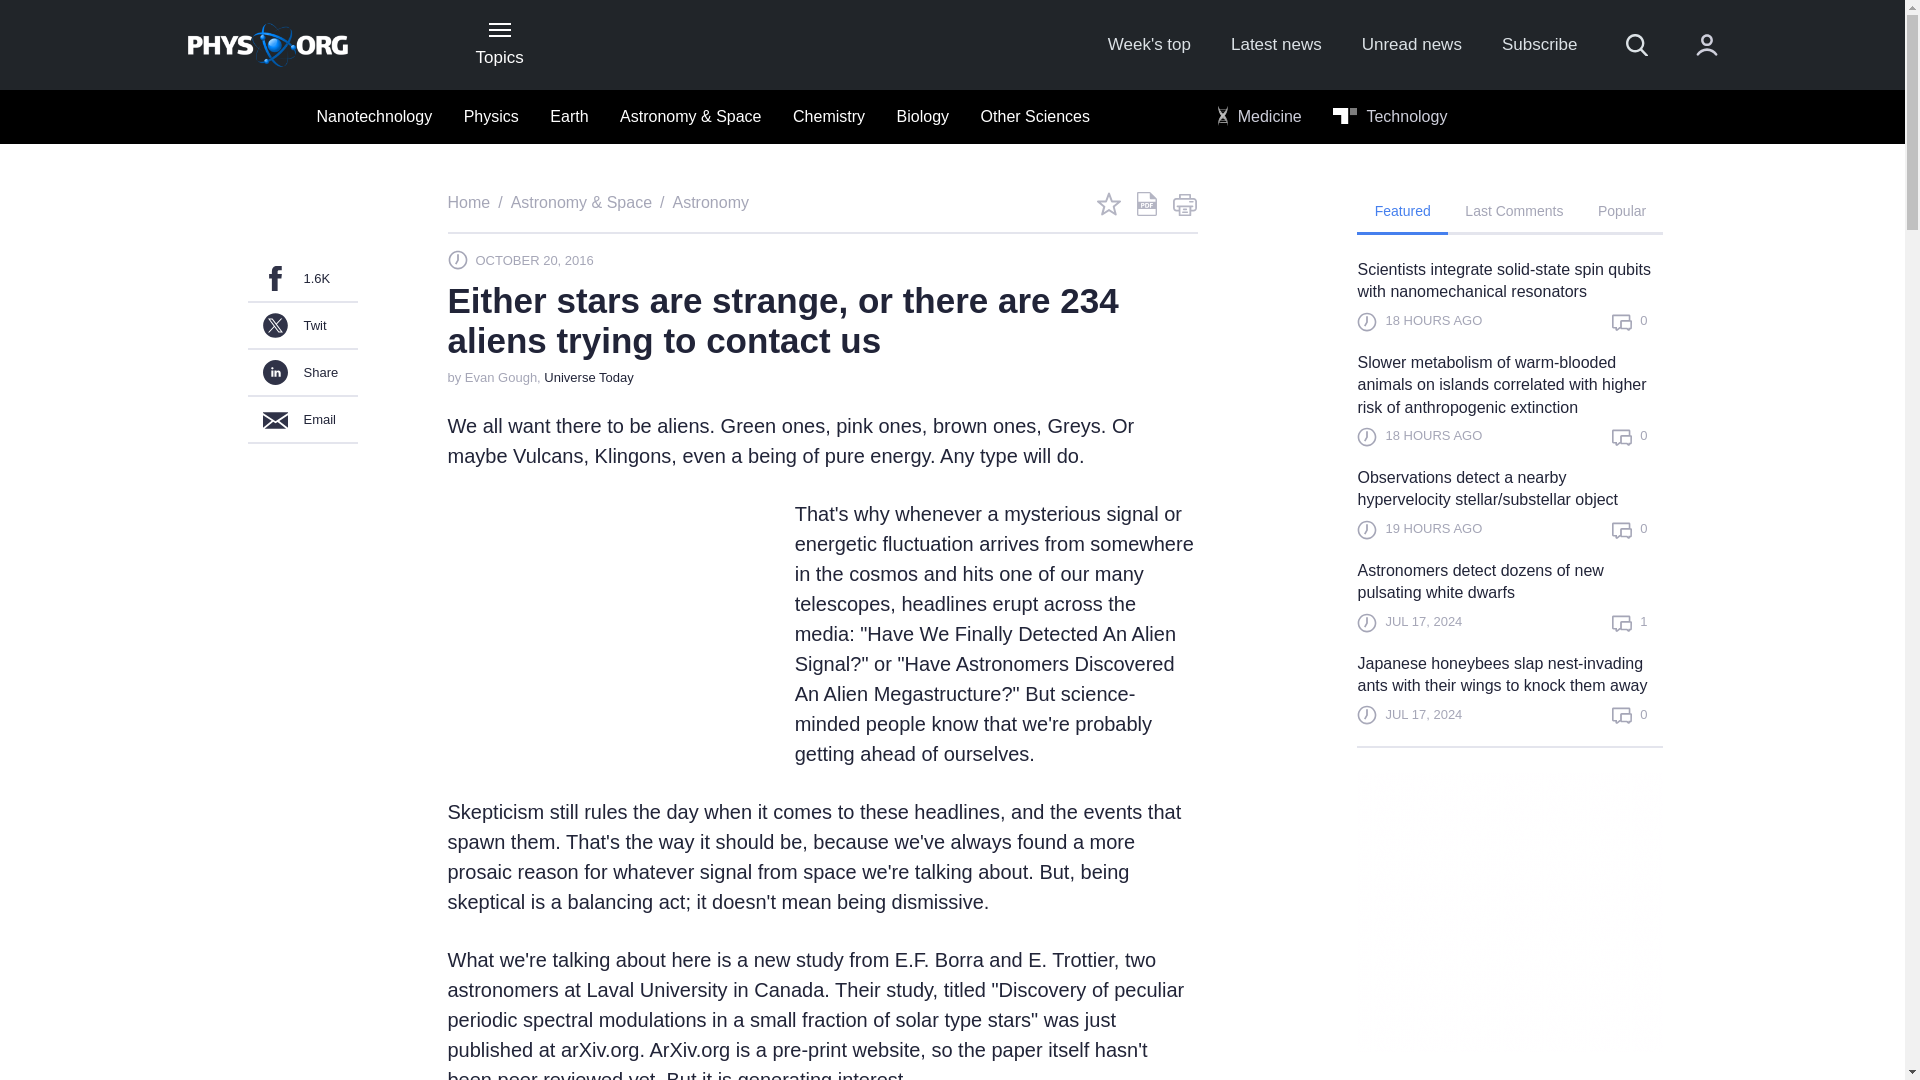  I want to click on Latest news, so click(1276, 45).